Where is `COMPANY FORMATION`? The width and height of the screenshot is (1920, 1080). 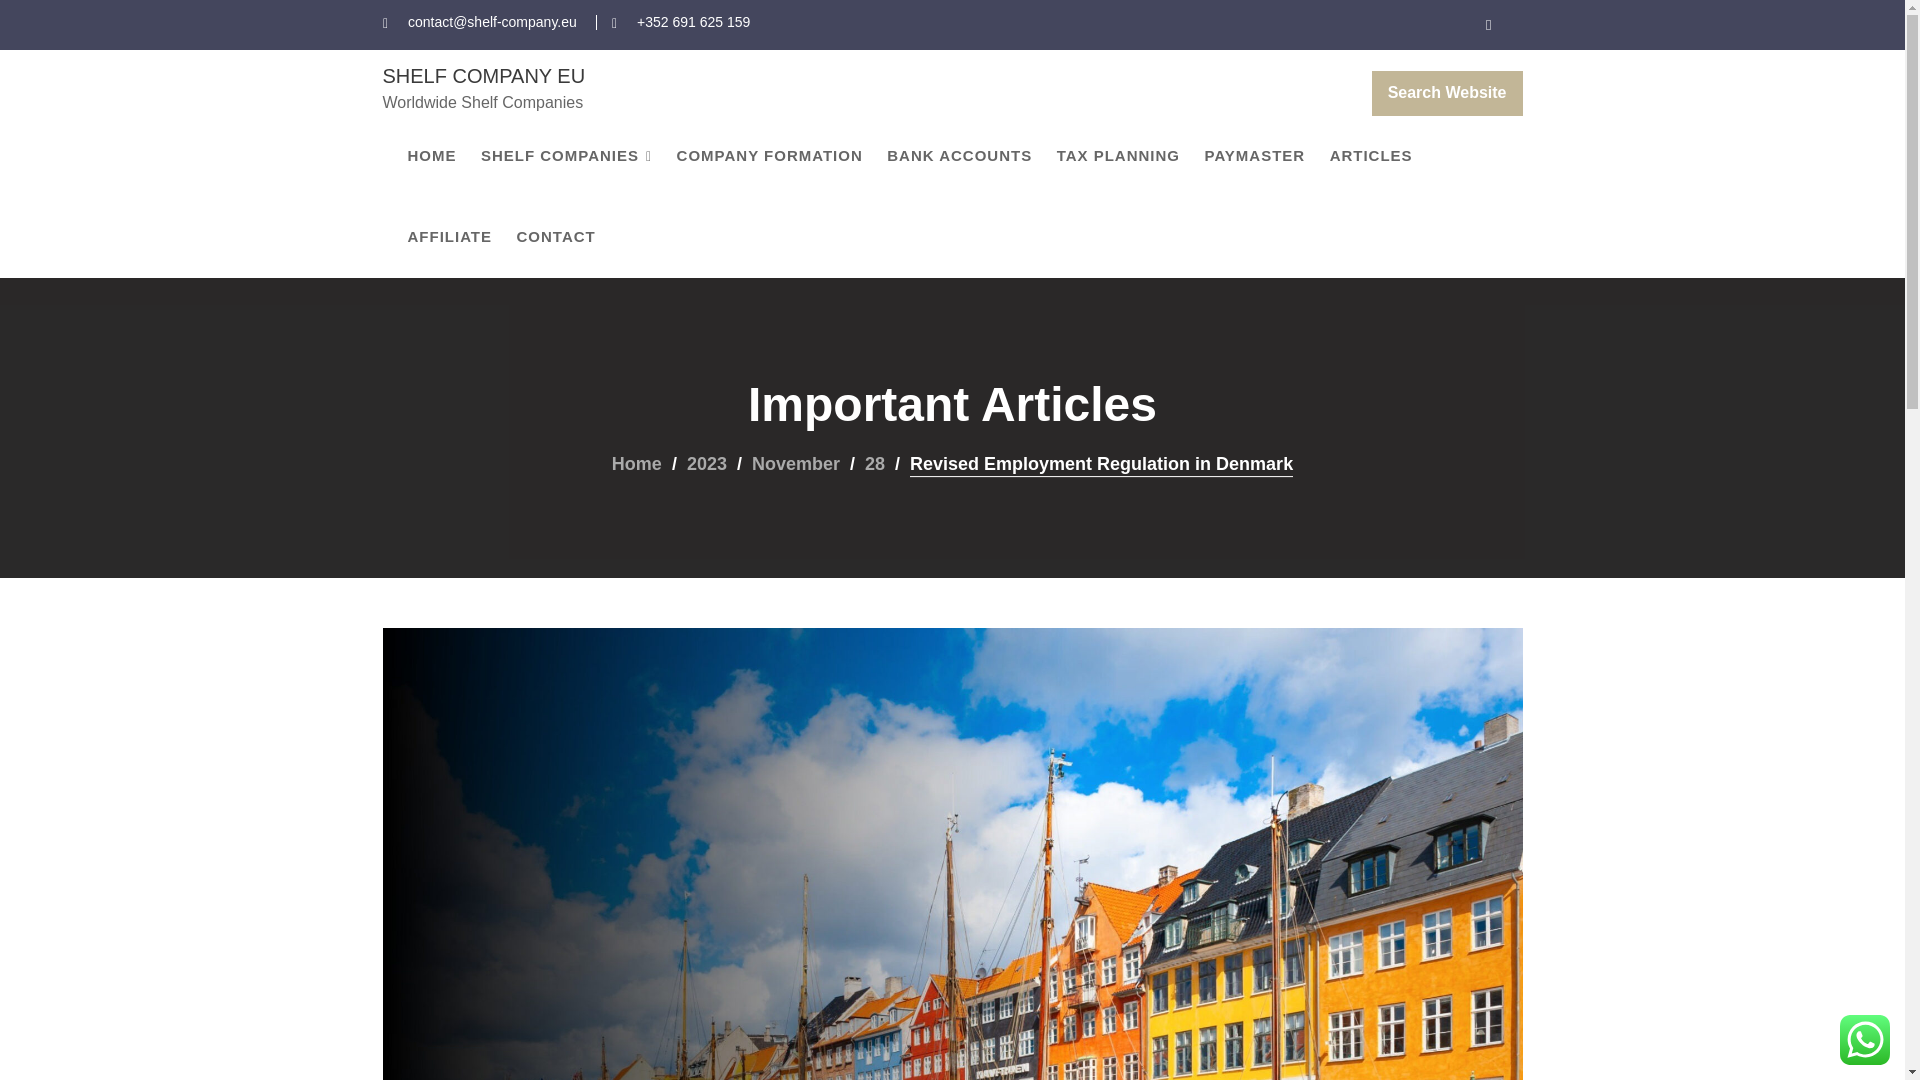
COMPANY FORMATION is located at coordinates (770, 155).